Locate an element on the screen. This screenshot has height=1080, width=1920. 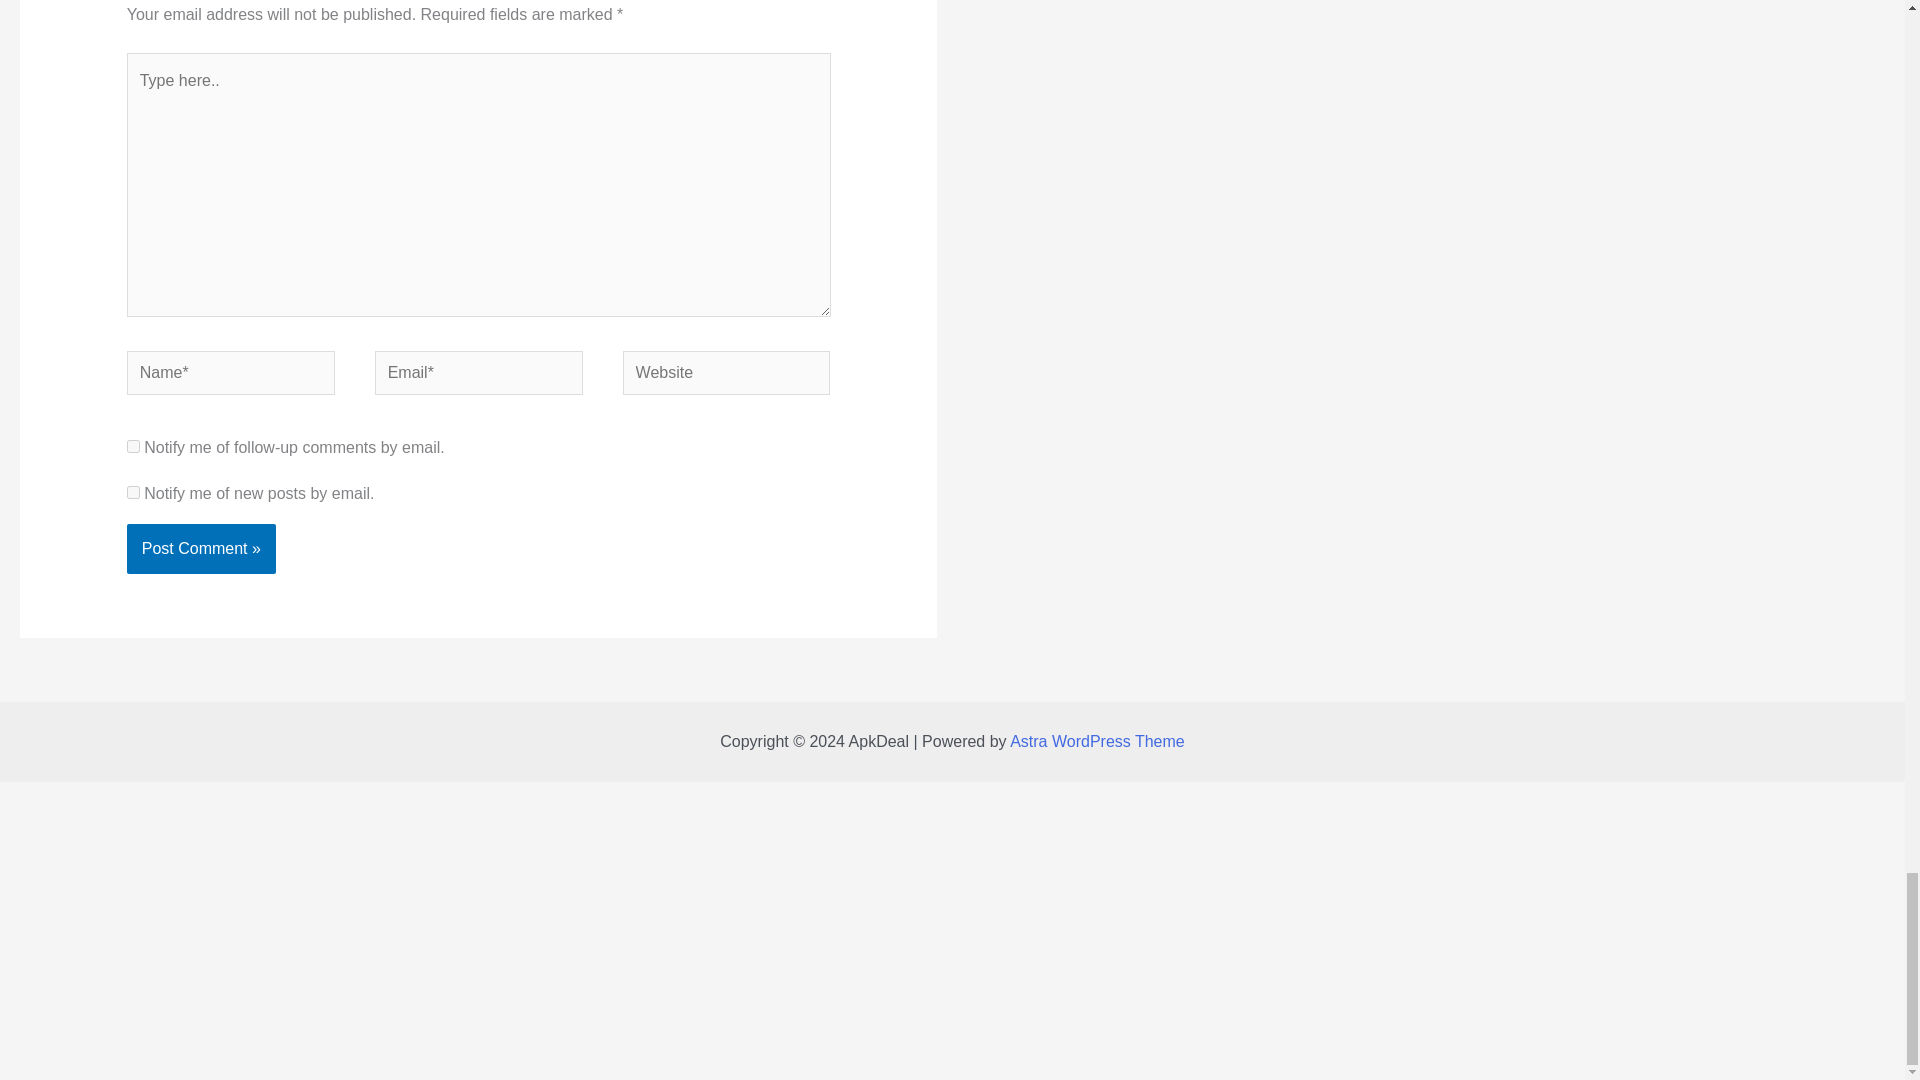
subscribe is located at coordinates (133, 492).